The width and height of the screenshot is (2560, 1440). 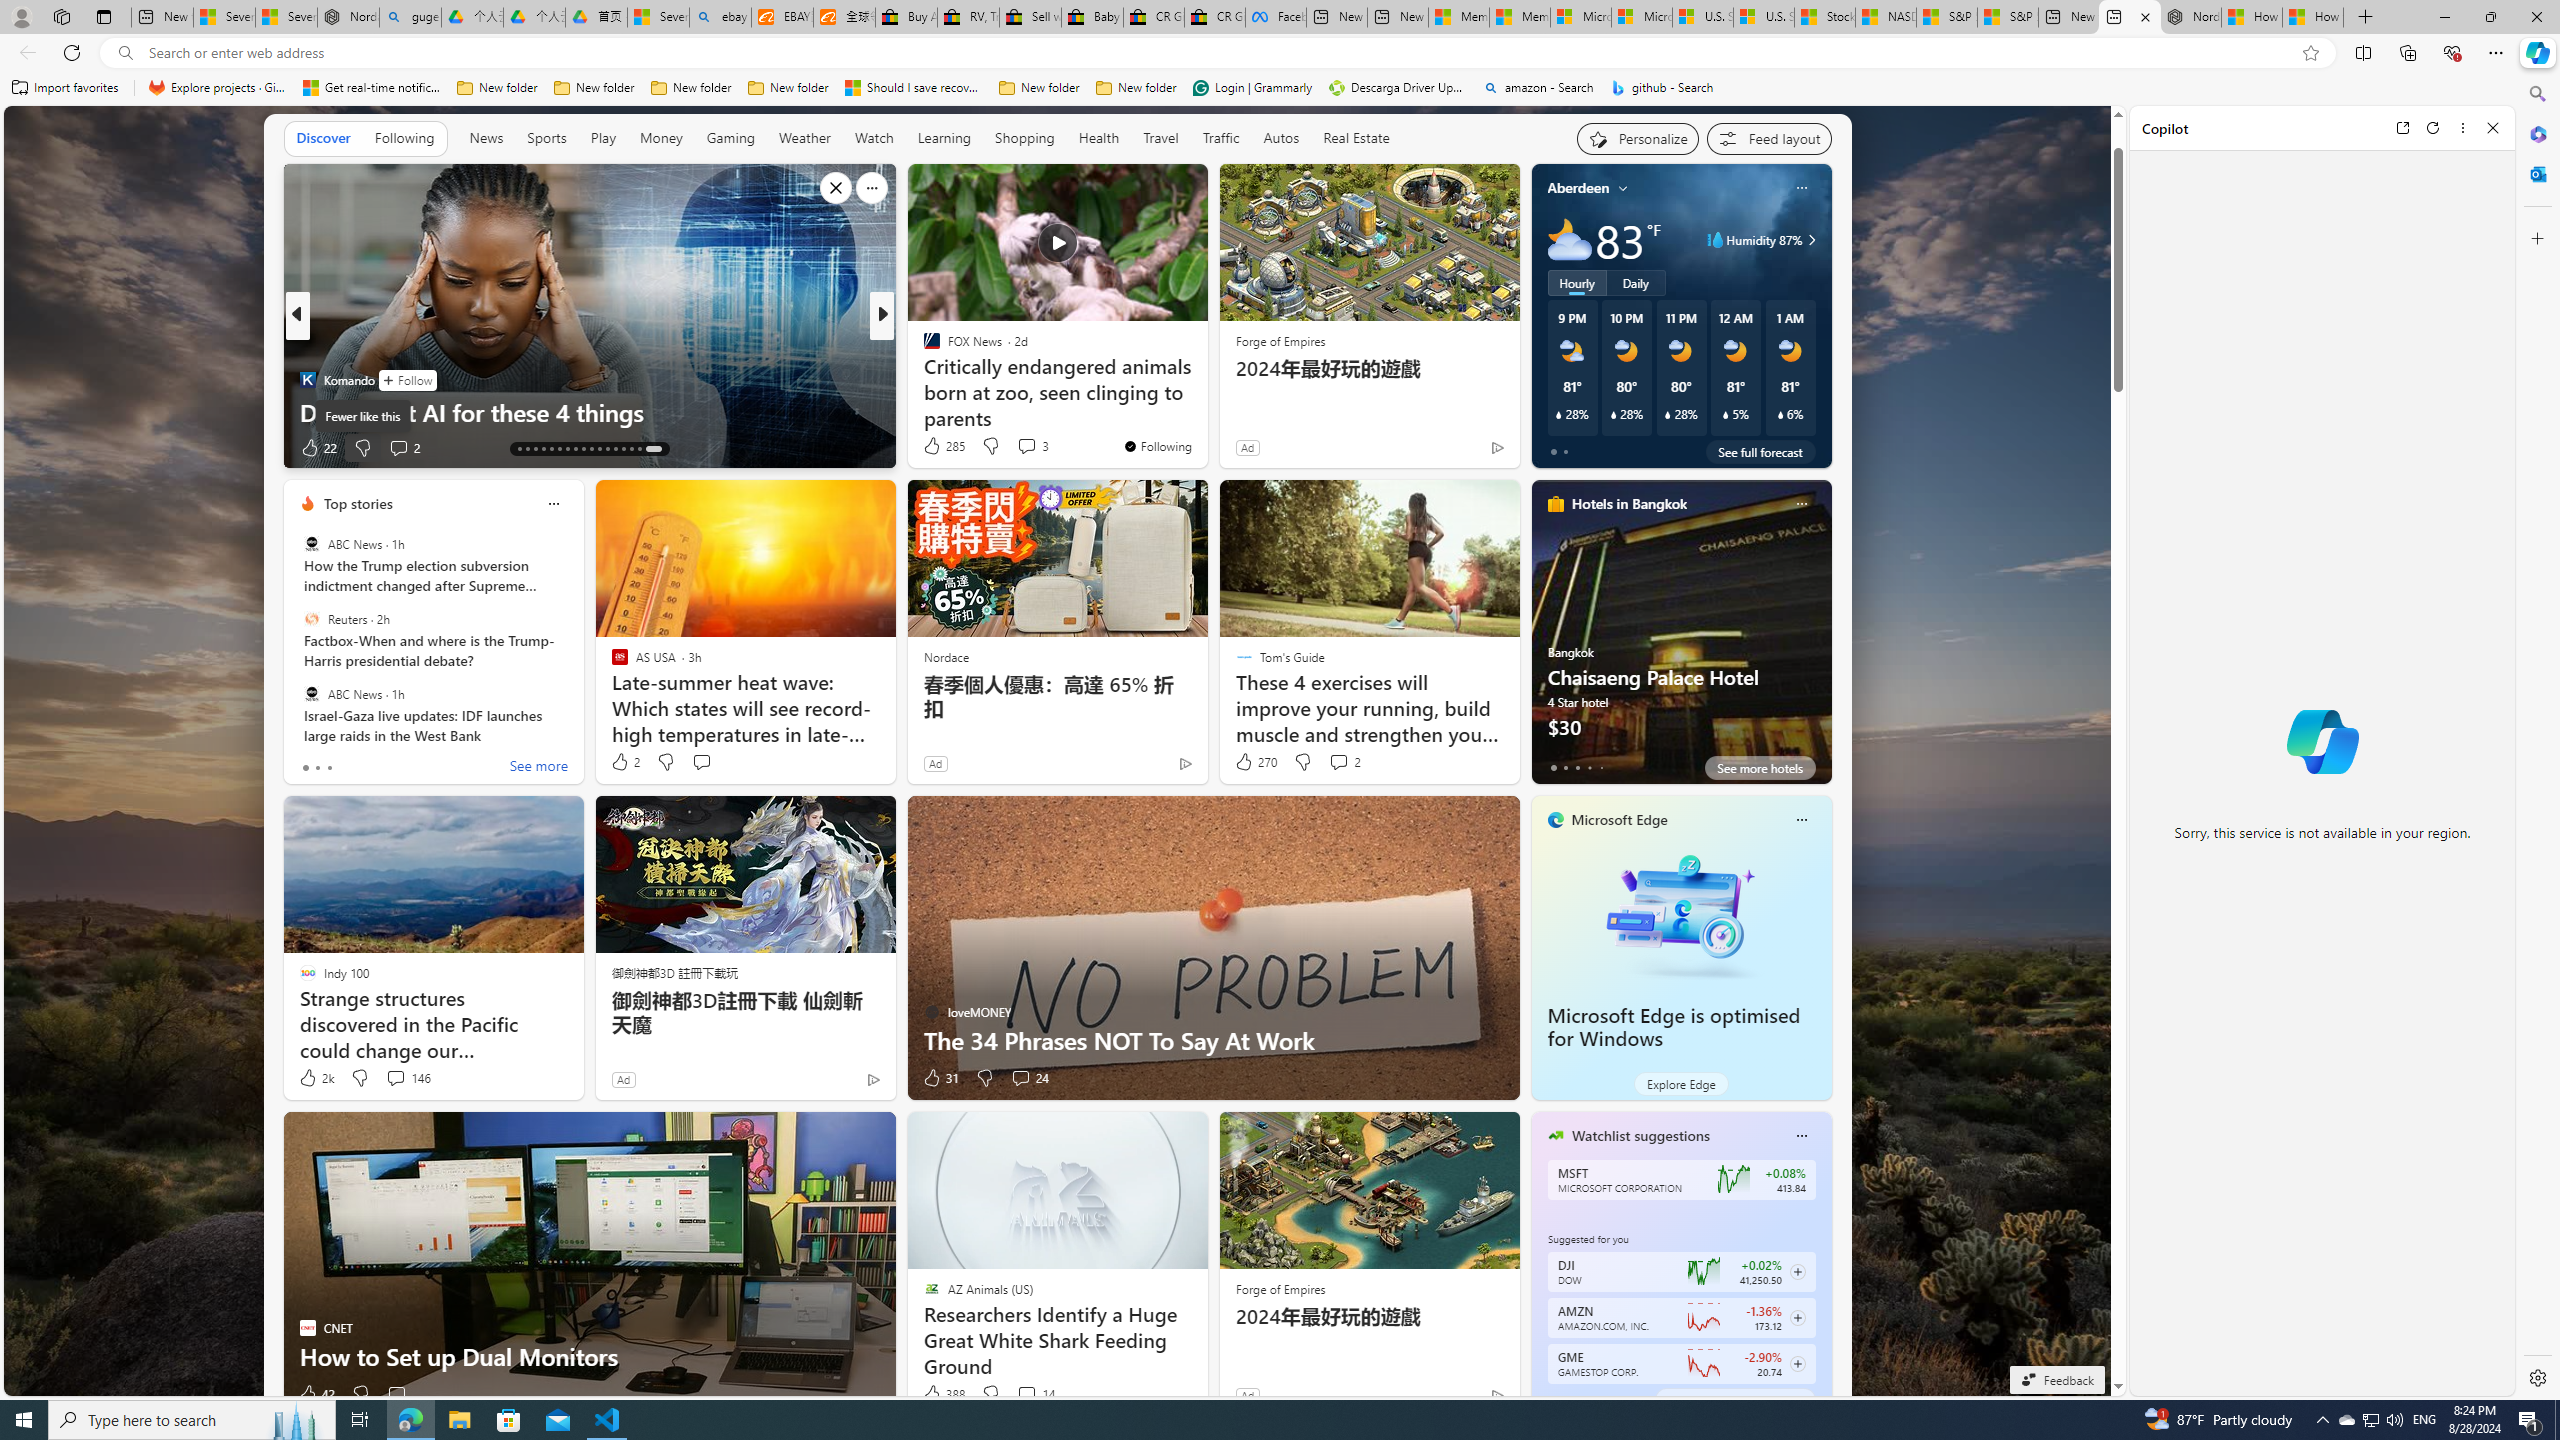 I want to click on Play, so click(x=602, y=138).